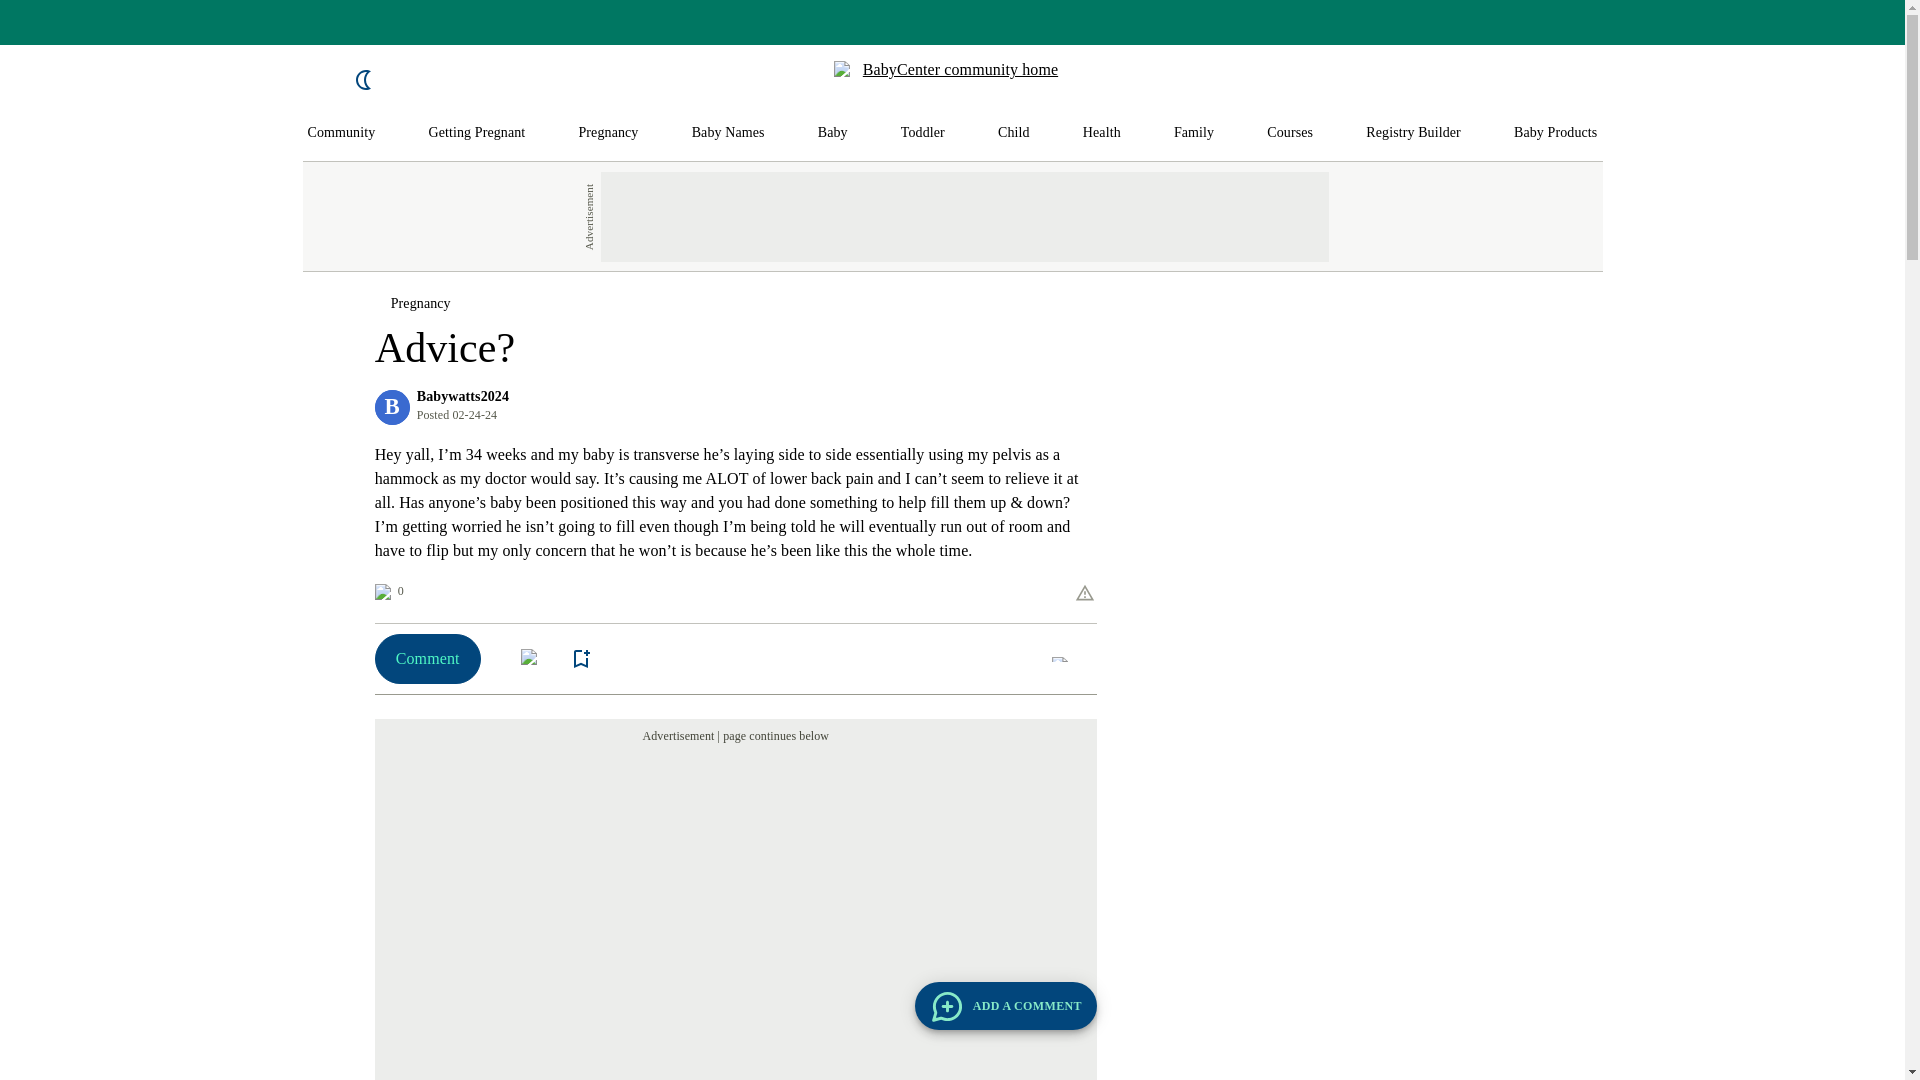 This screenshot has height=1080, width=1920. What do you see at coordinates (832, 133) in the screenshot?
I see `Baby` at bounding box center [832, 133].